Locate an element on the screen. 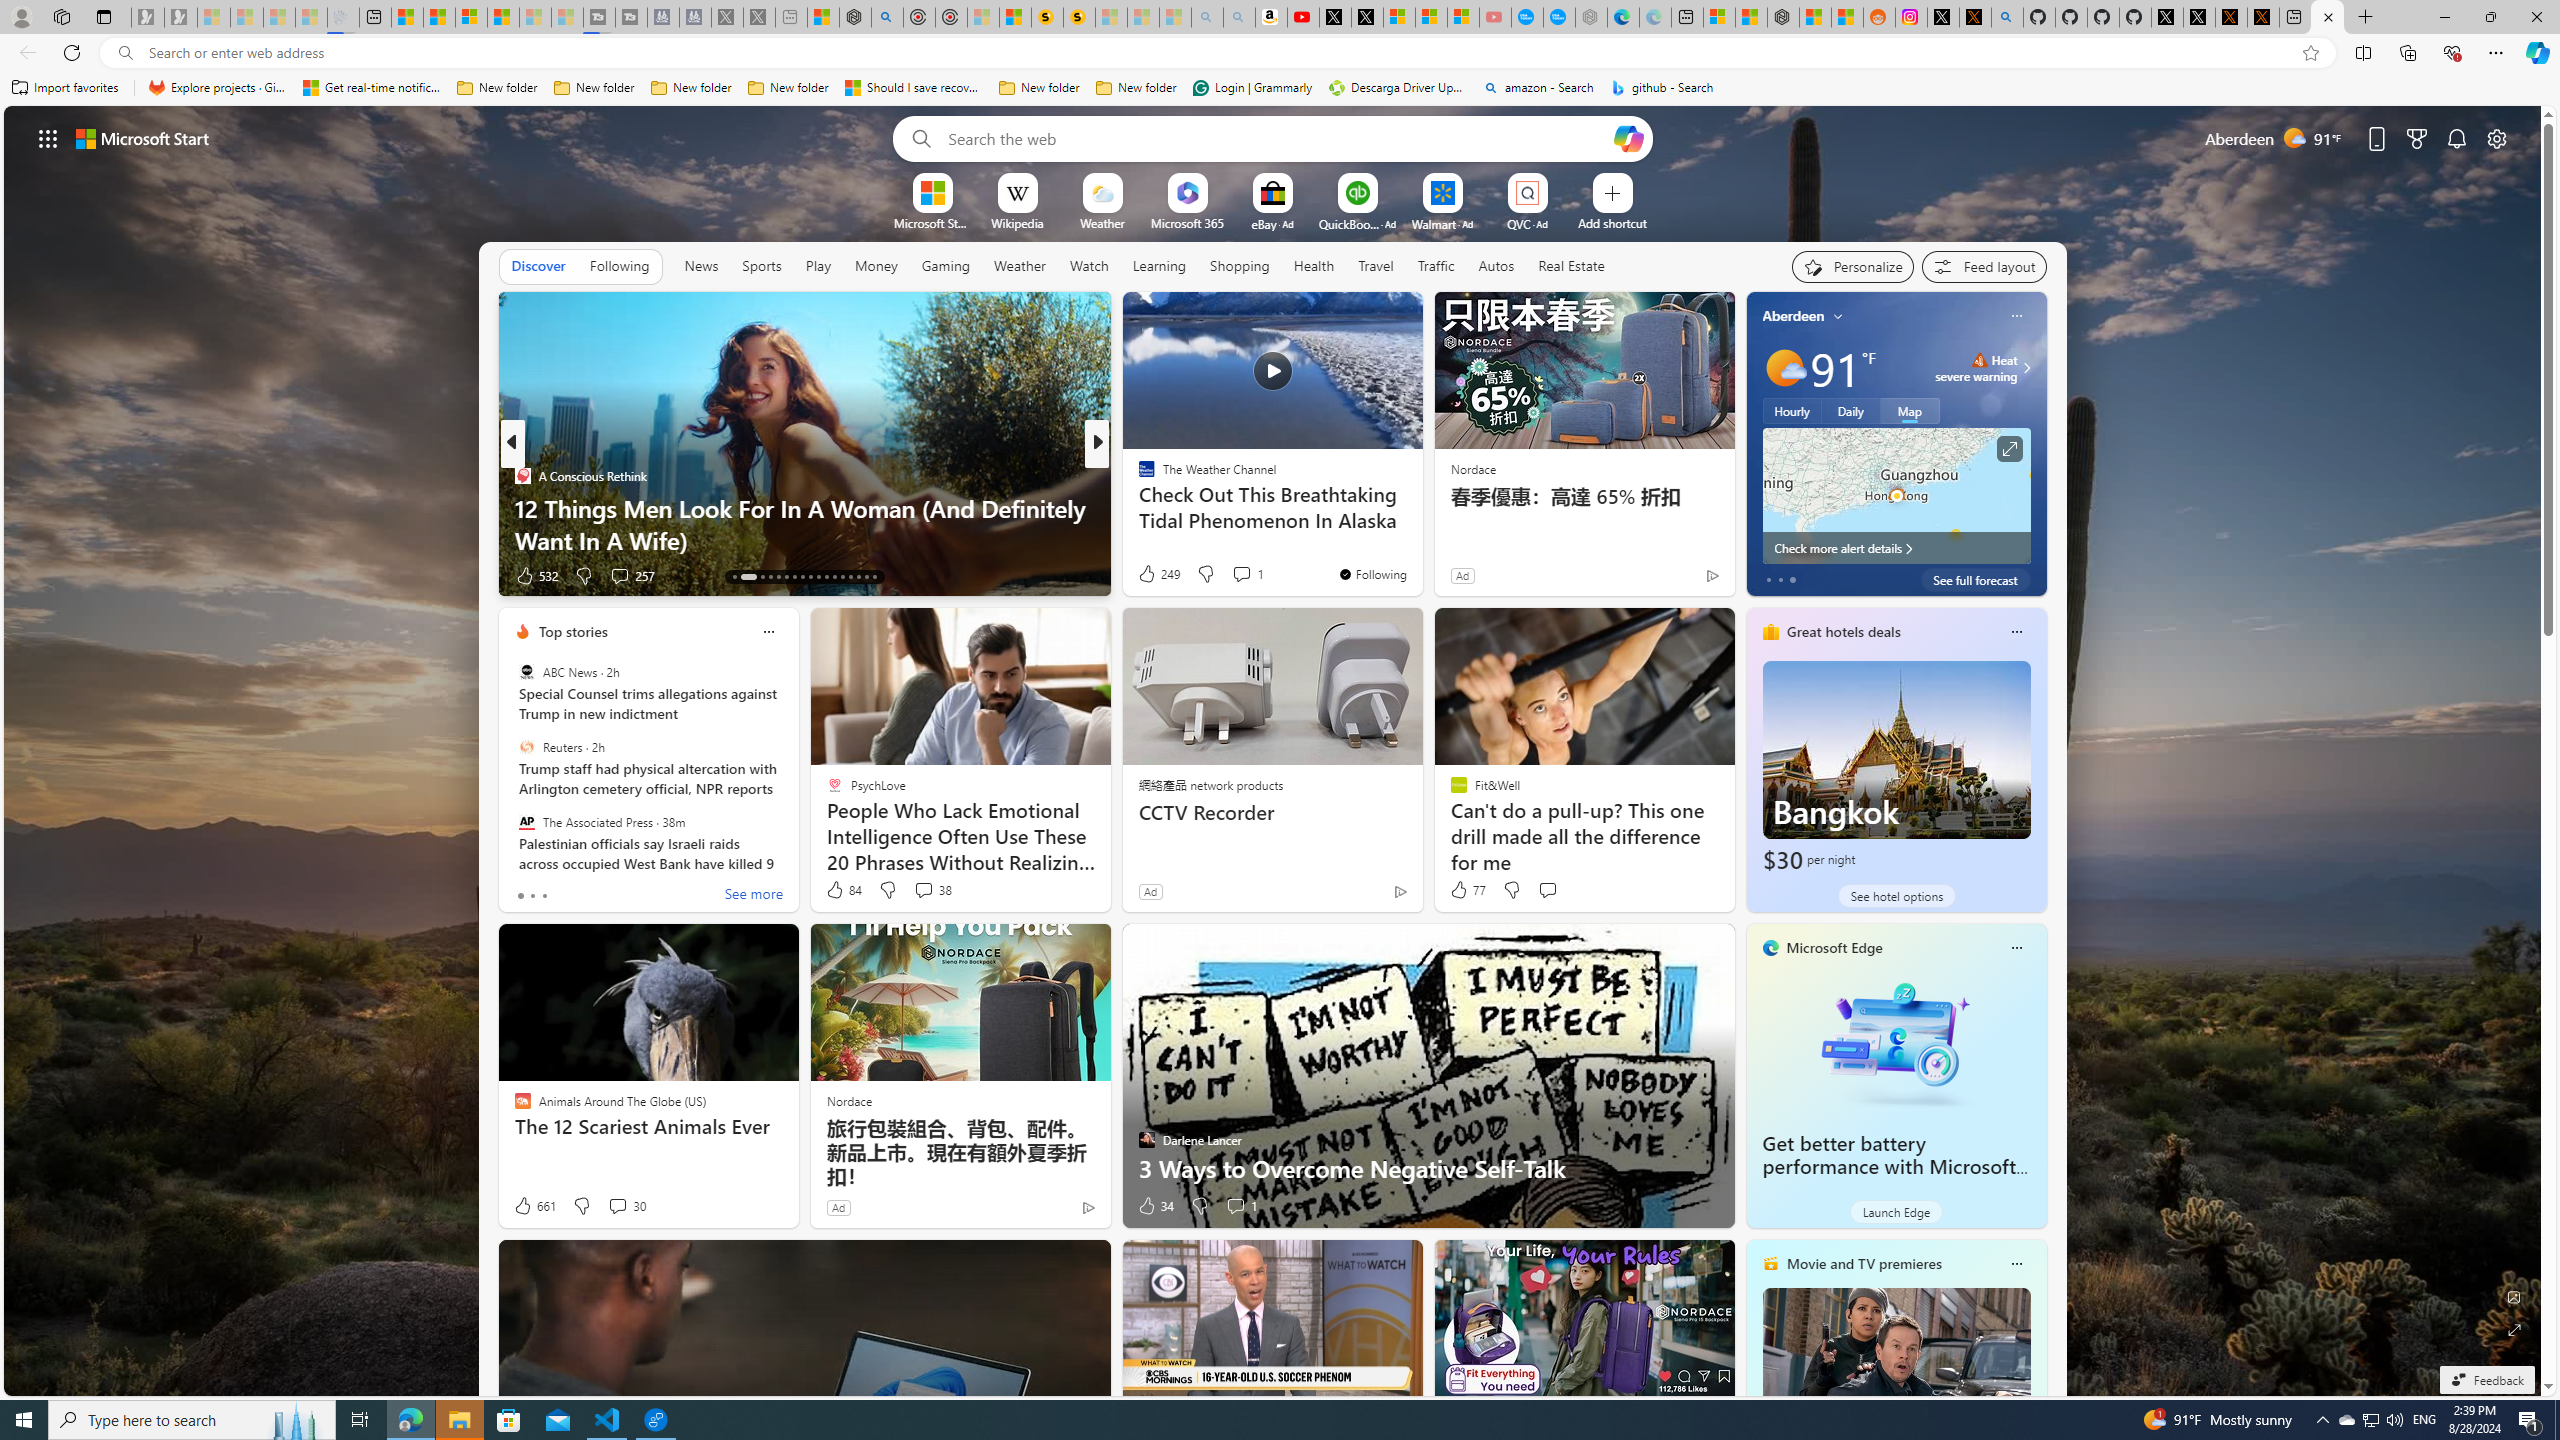 The image size is (2560, 1440). My location is located at coordinates (1838, 316).